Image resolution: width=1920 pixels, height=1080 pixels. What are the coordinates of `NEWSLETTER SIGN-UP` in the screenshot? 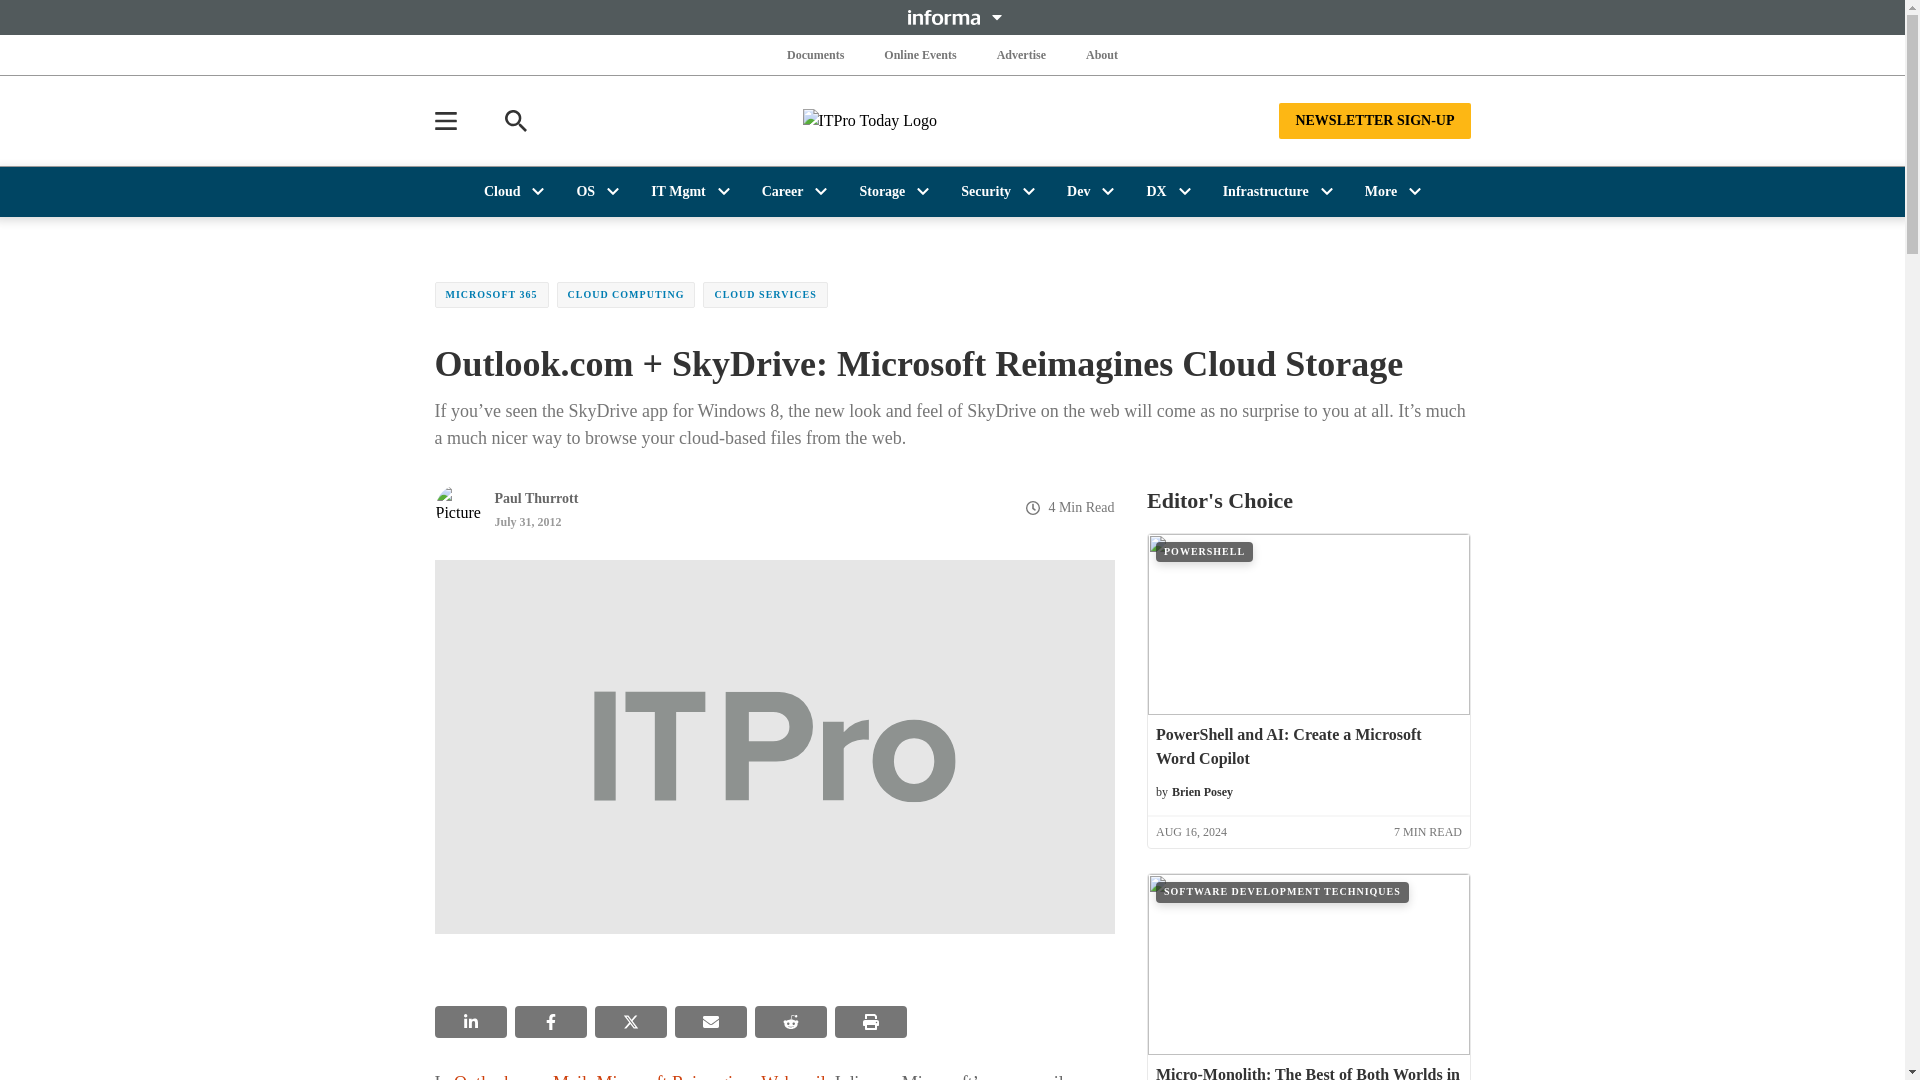 It's located at (1374, 120).